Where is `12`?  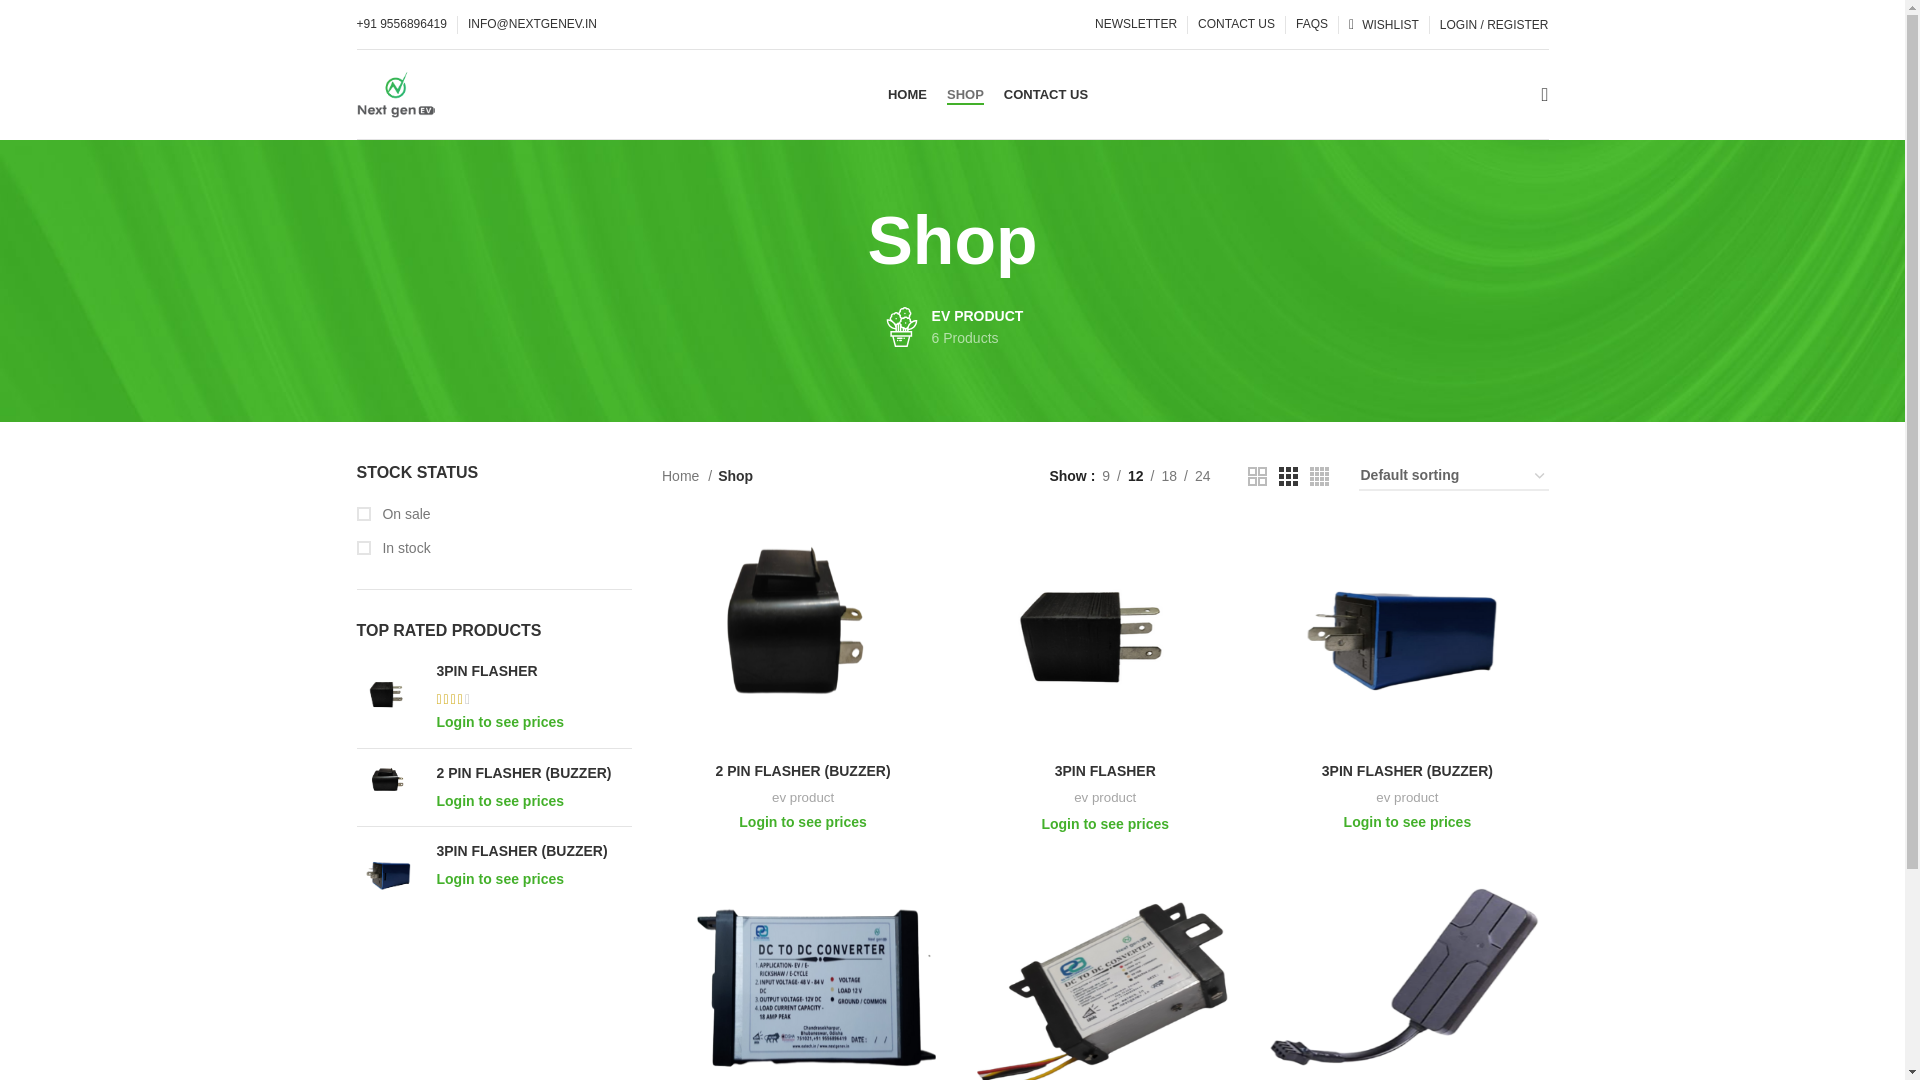 12 is located at coordinates (901, 326).